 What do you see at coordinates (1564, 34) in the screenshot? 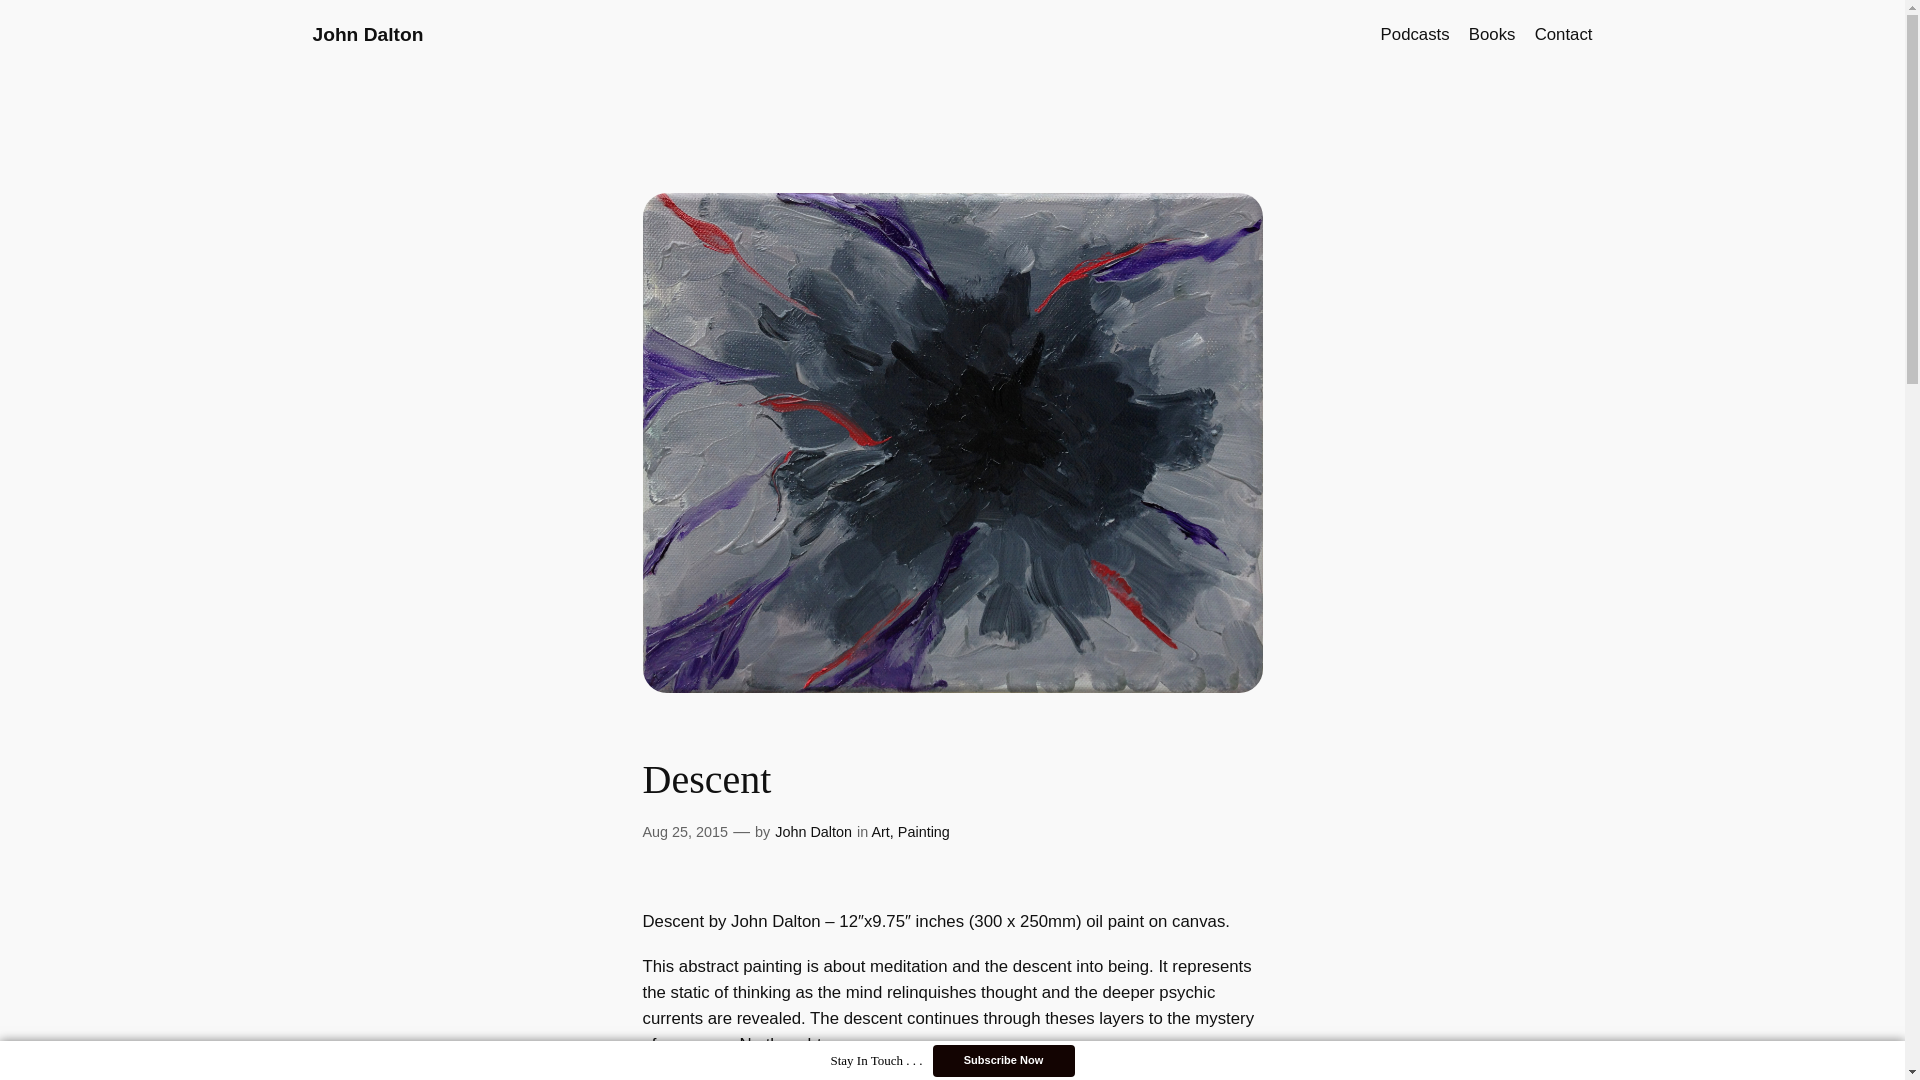
I see `Contact` at bounding box center [1564, 34].